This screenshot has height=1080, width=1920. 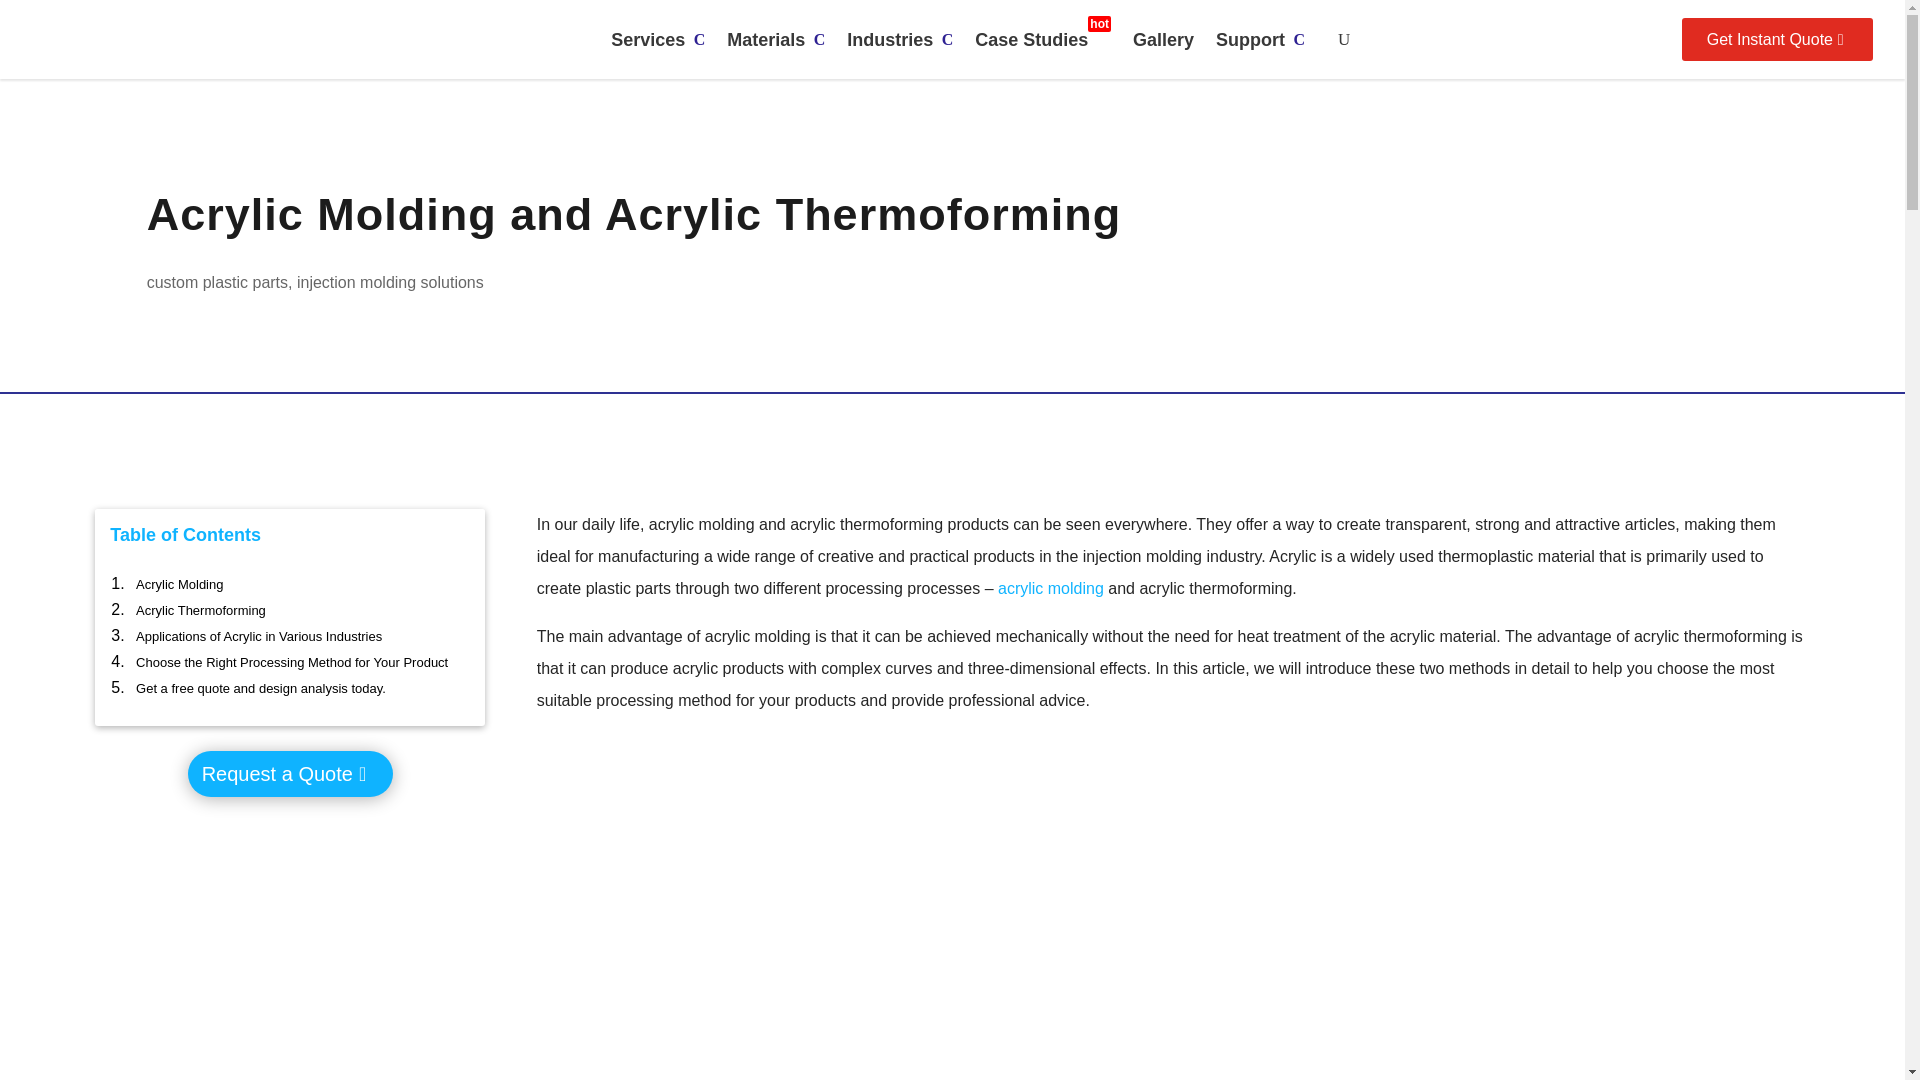 What do you see at coordinates (836, 936) in the screenshot?
I see `Support` at bounding box center [836, 936].